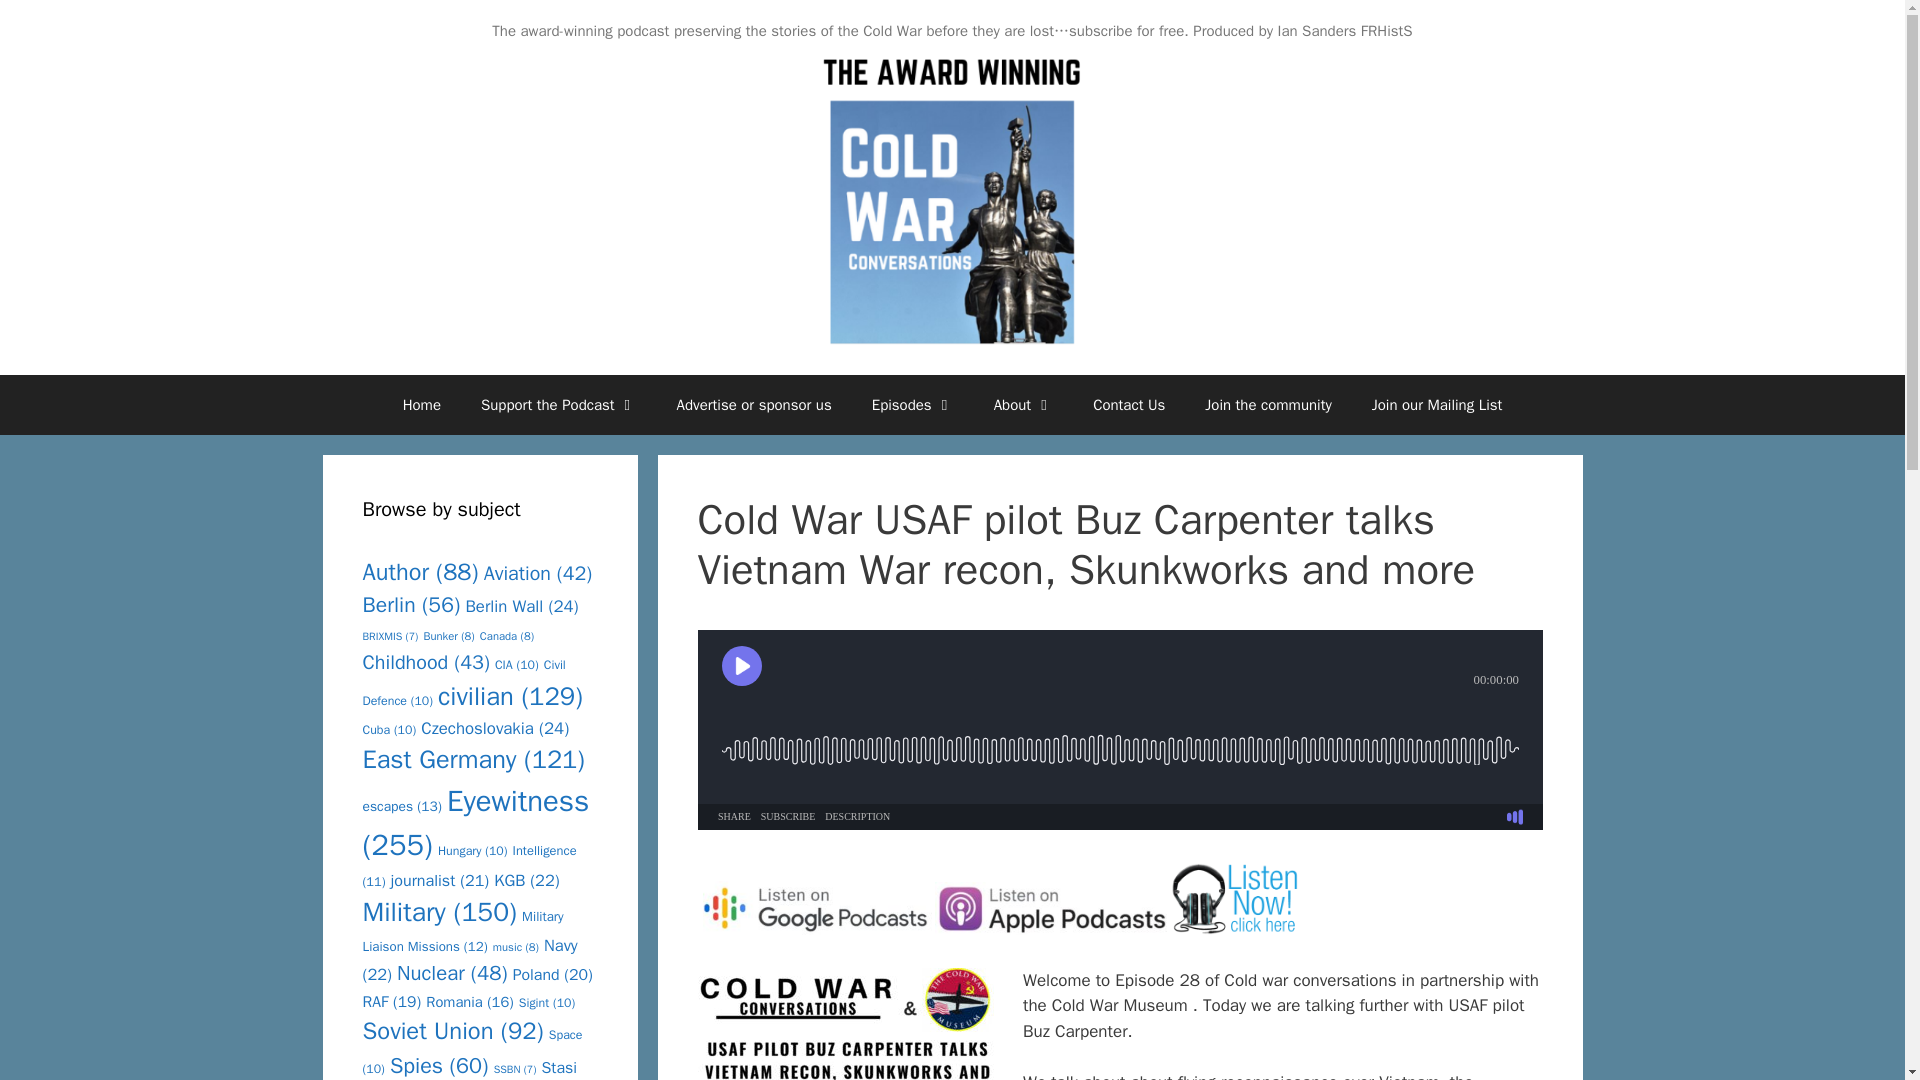 This screenshot has width=1920, height=1080. Describe the element at coordinates (558, 404) in the screenshot. I see `Support the Podcast` at that location.